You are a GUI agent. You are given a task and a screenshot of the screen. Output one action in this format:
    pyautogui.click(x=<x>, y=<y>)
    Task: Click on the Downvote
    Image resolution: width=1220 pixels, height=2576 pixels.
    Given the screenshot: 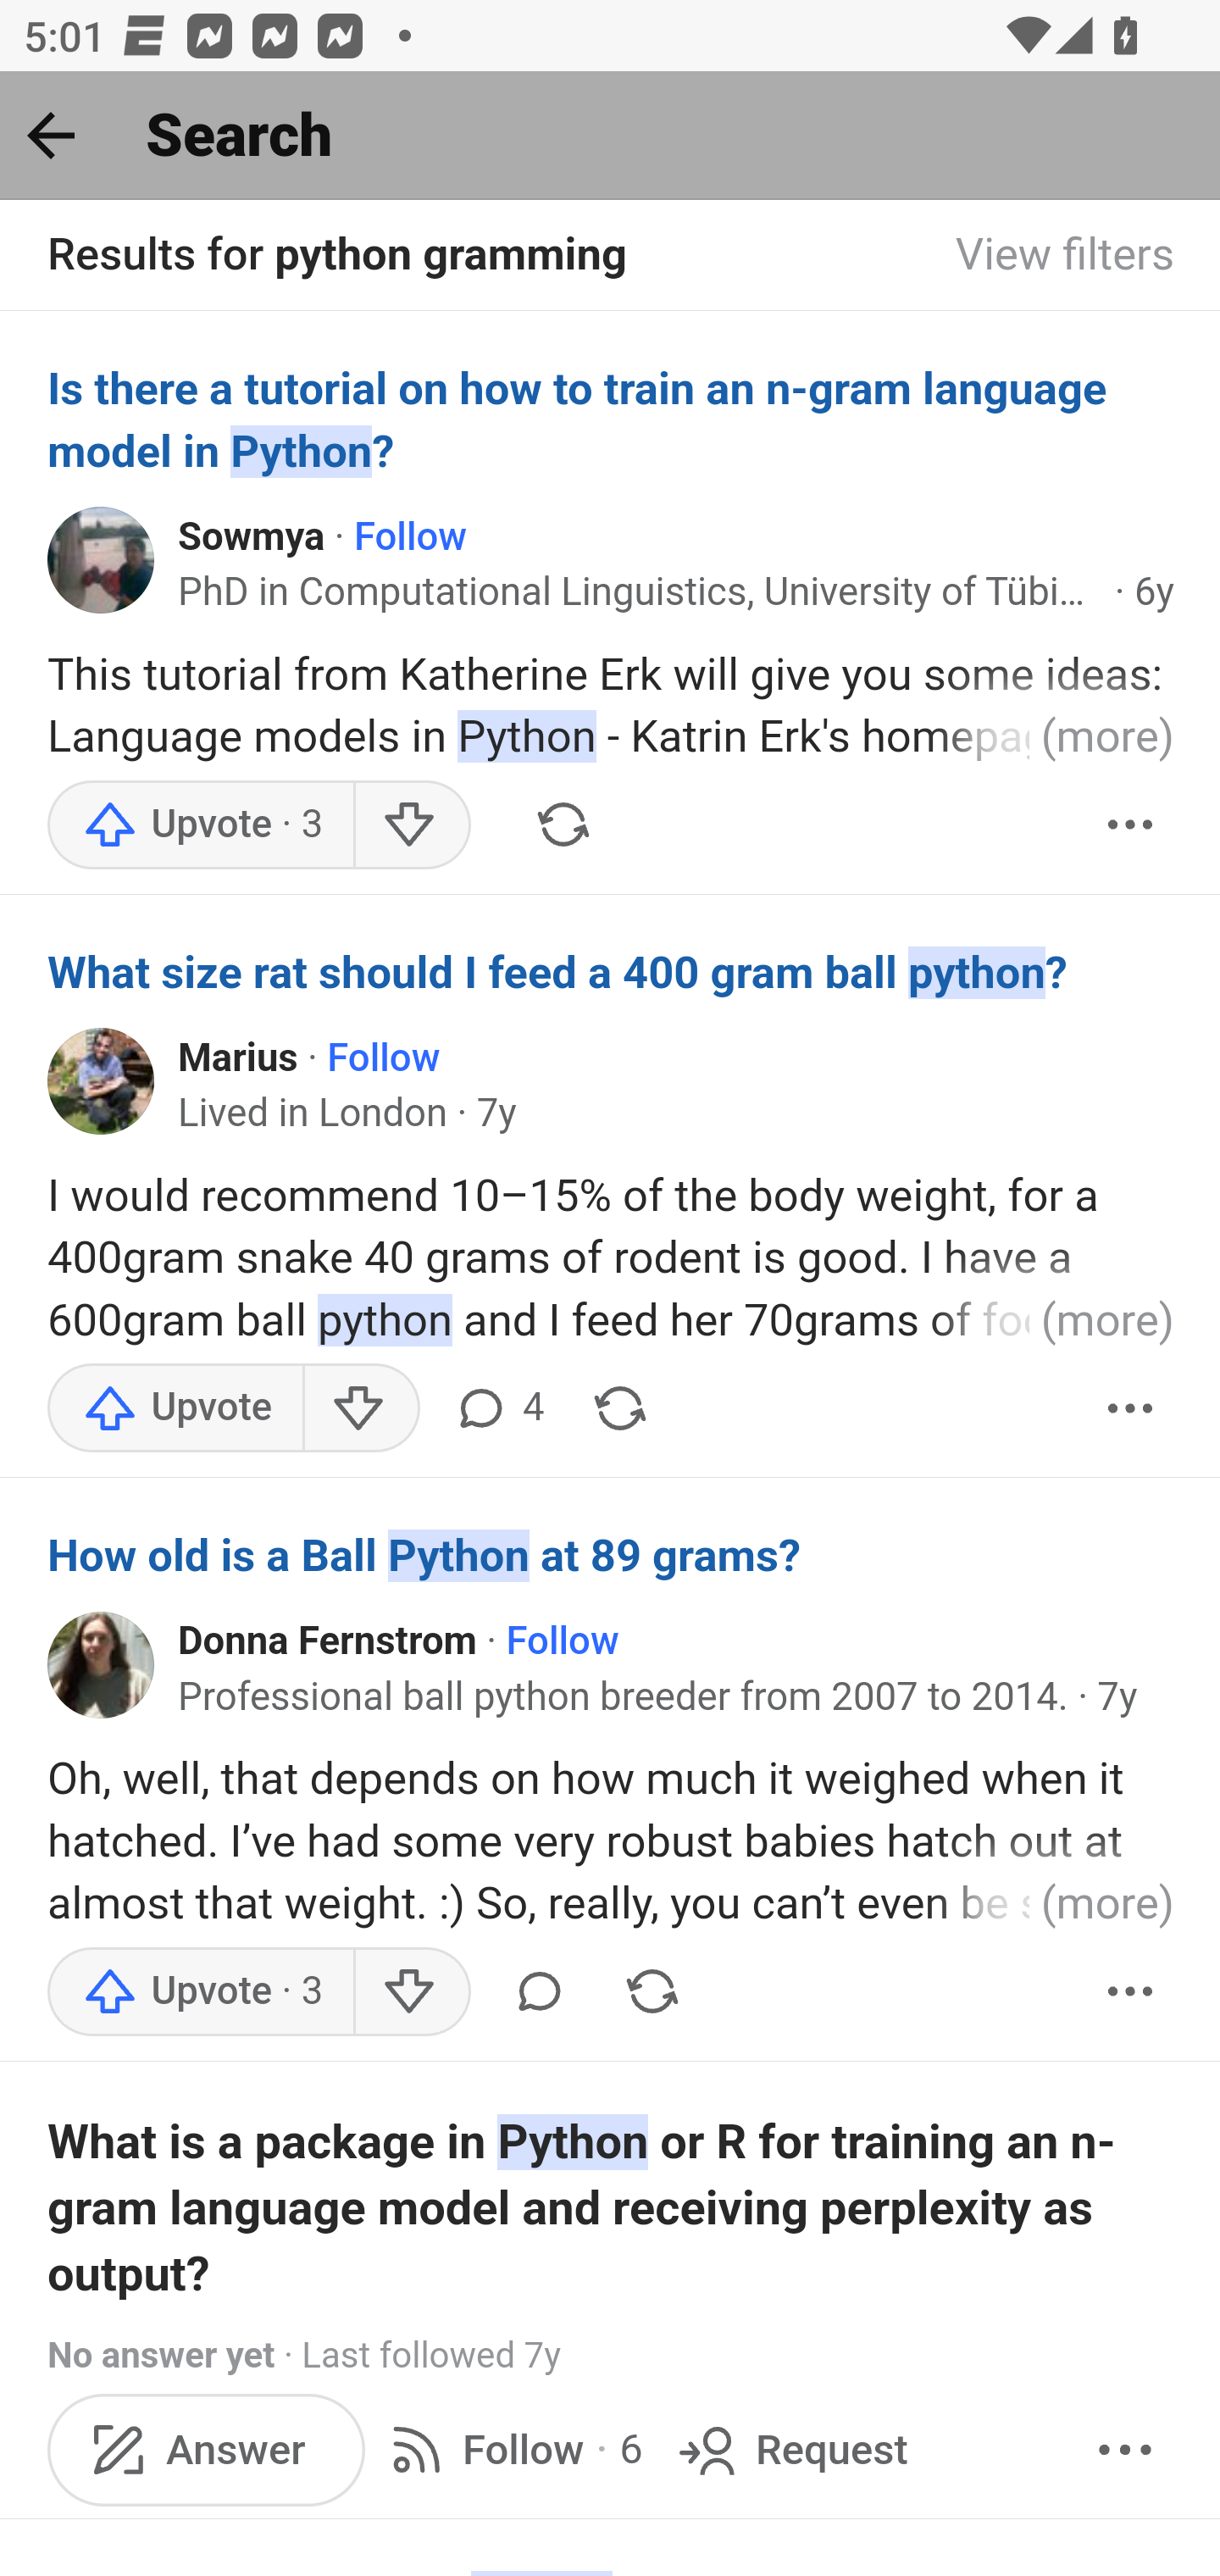 What is the action you would take?
    pyautogui.click(x=410, y=1991)
    